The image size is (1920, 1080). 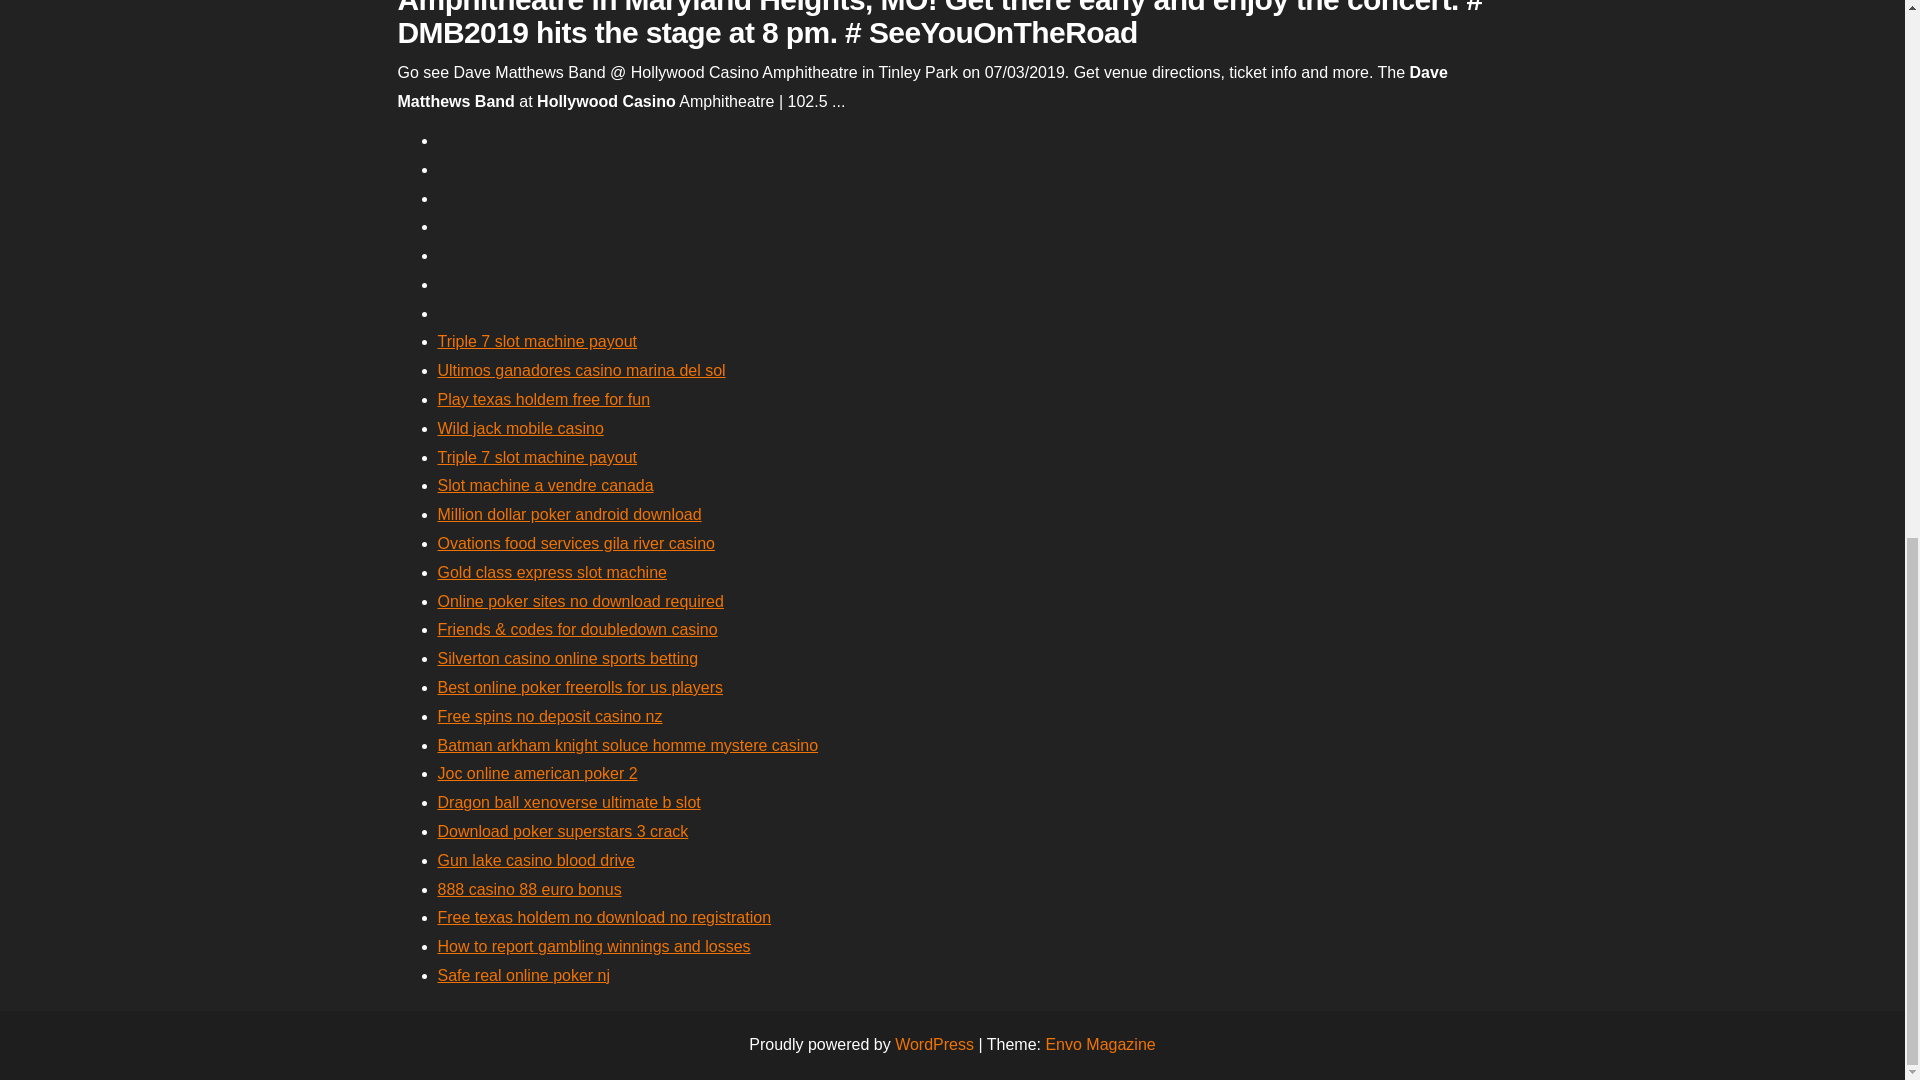 I want to click on Gun lake casino blood drive, so click(x=536, y=860).